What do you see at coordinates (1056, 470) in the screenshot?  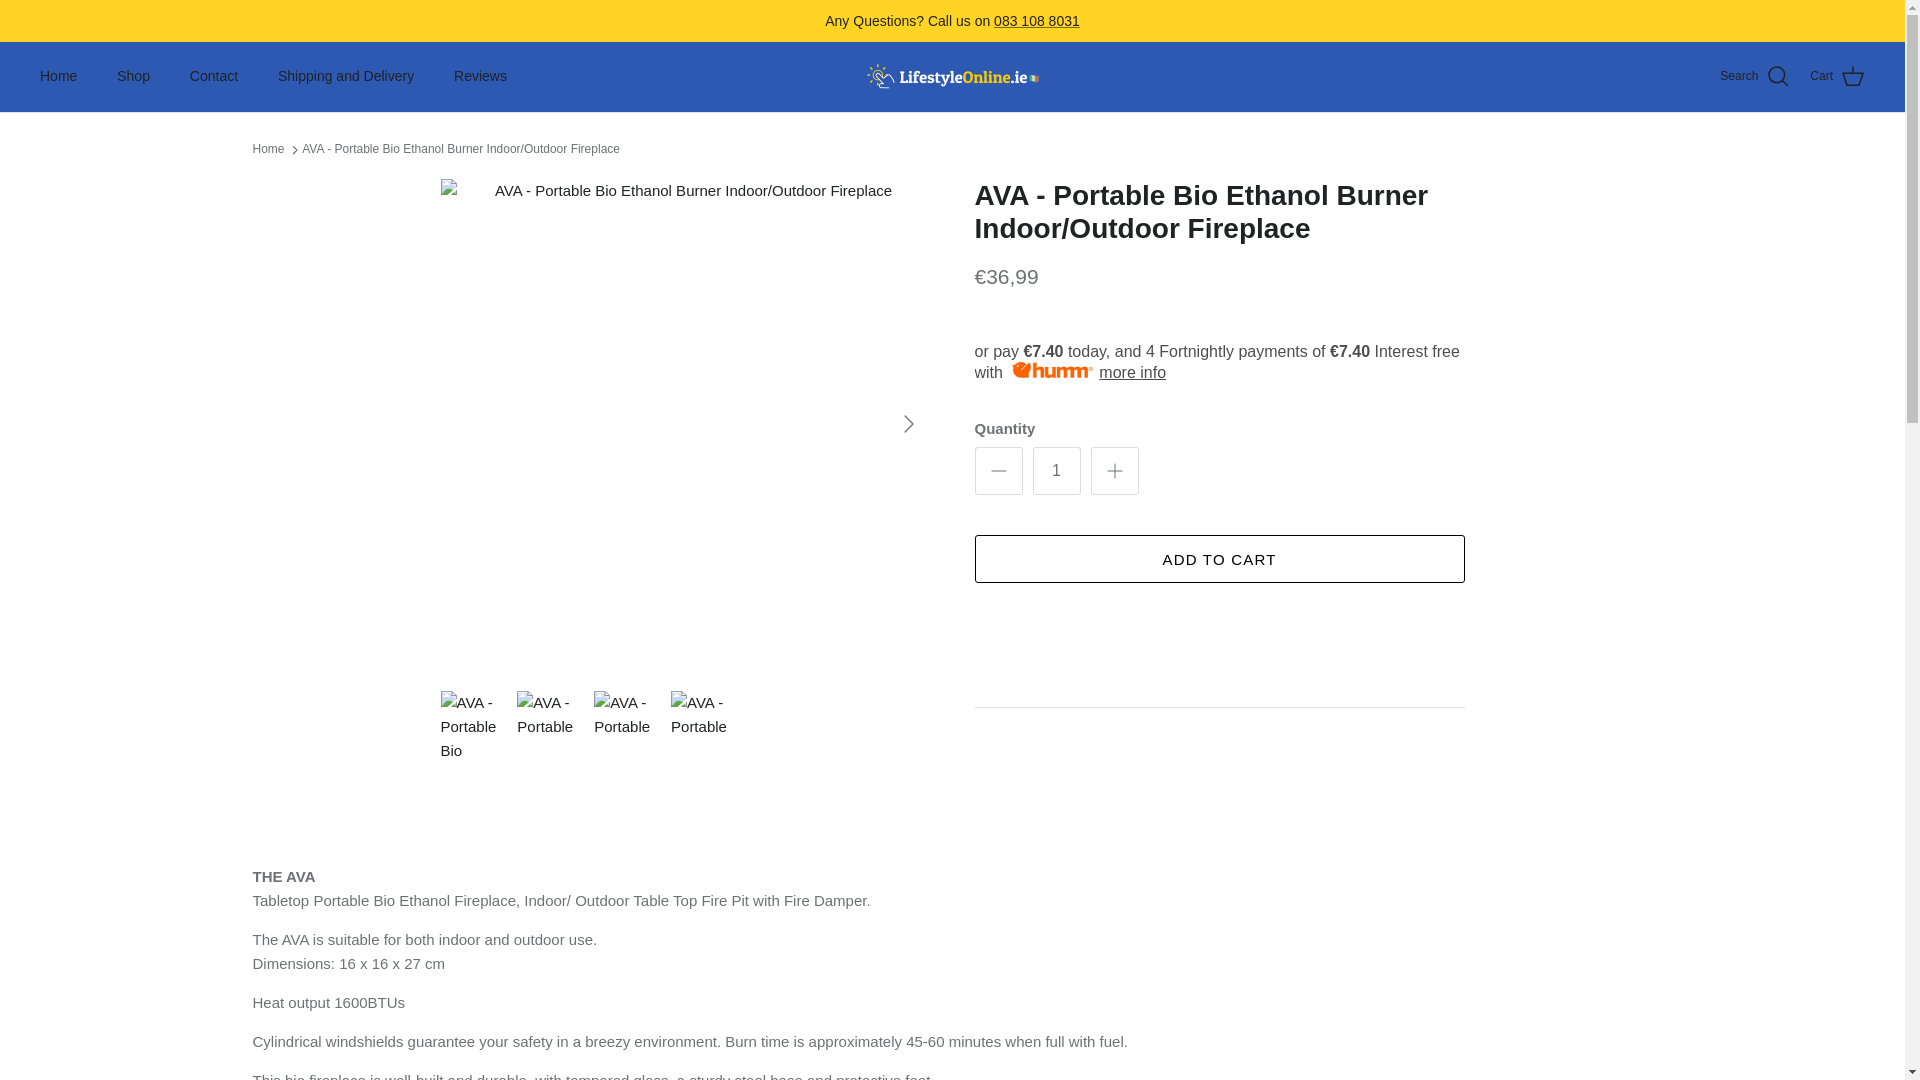 I see `1` at bounding box center [1056, 470].